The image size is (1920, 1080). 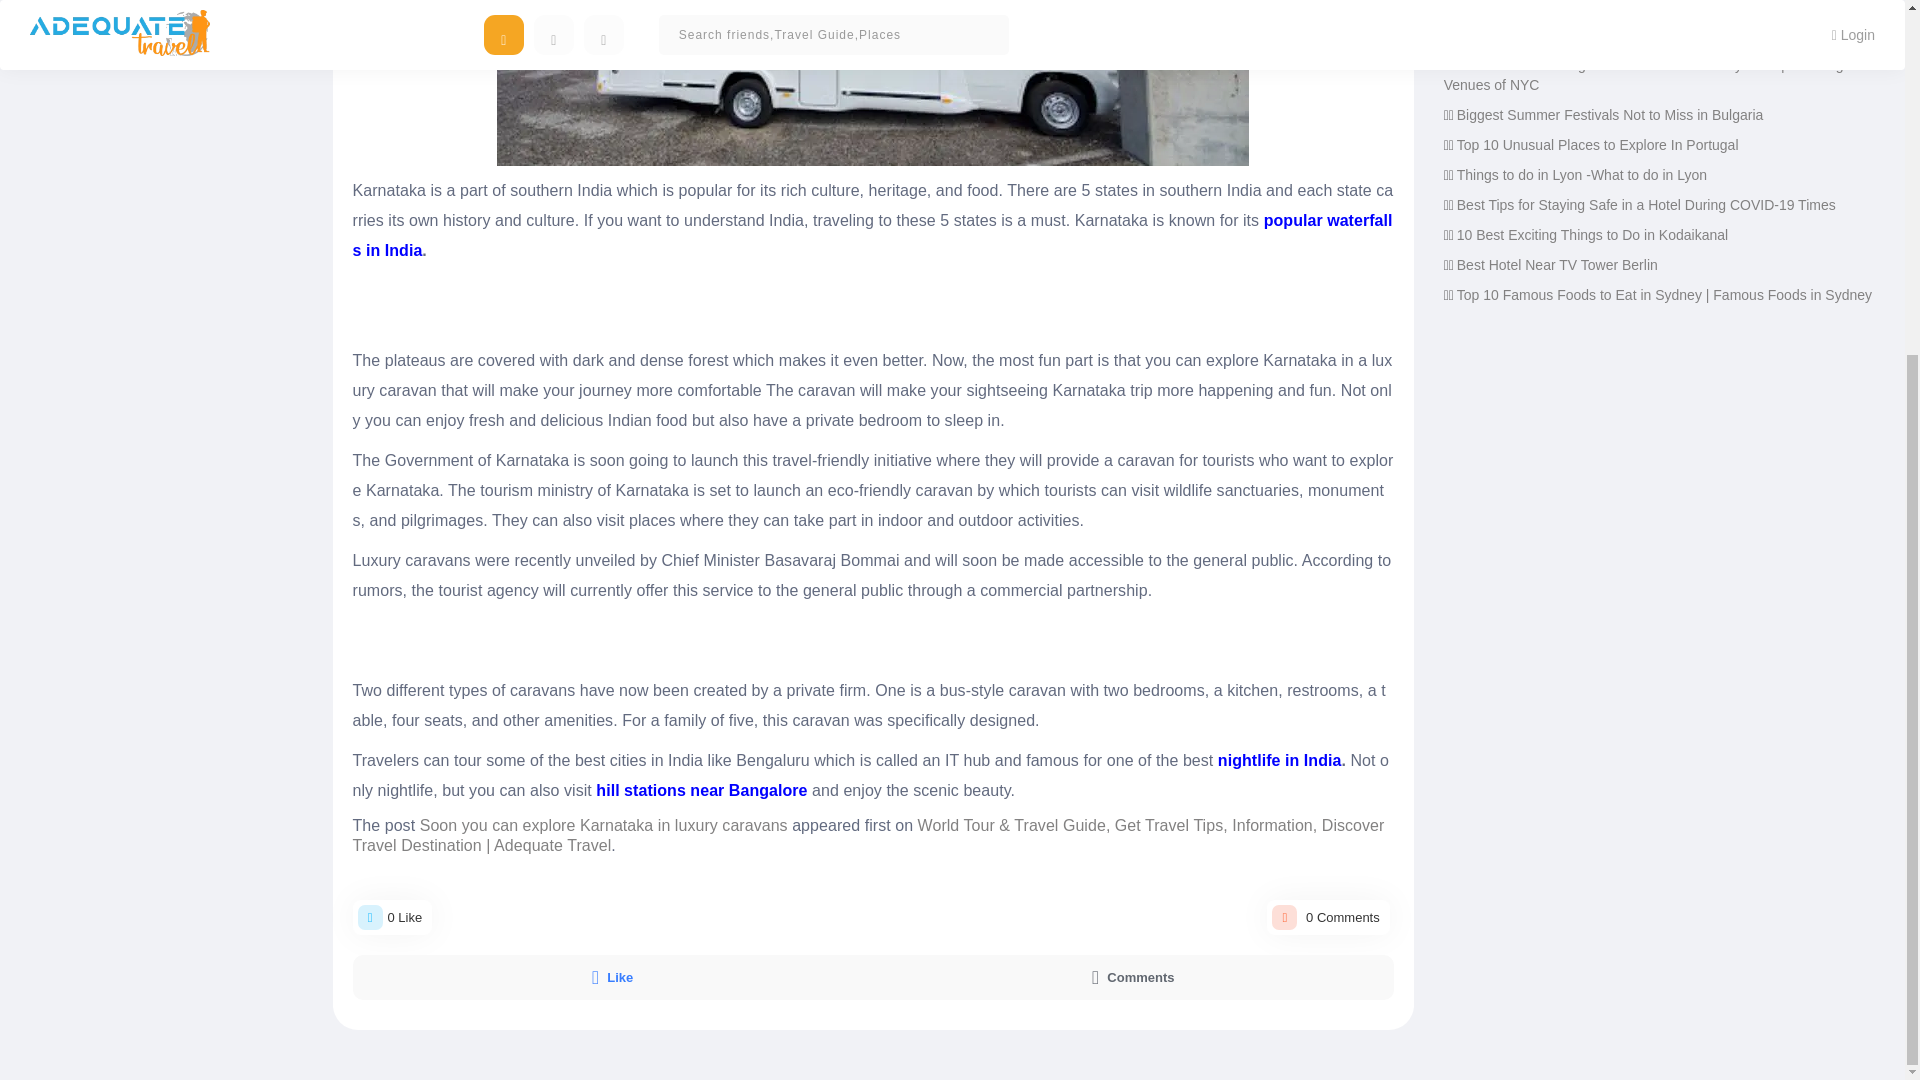 I want to click on popular waterfalls in India, so click(x=872, y=235).